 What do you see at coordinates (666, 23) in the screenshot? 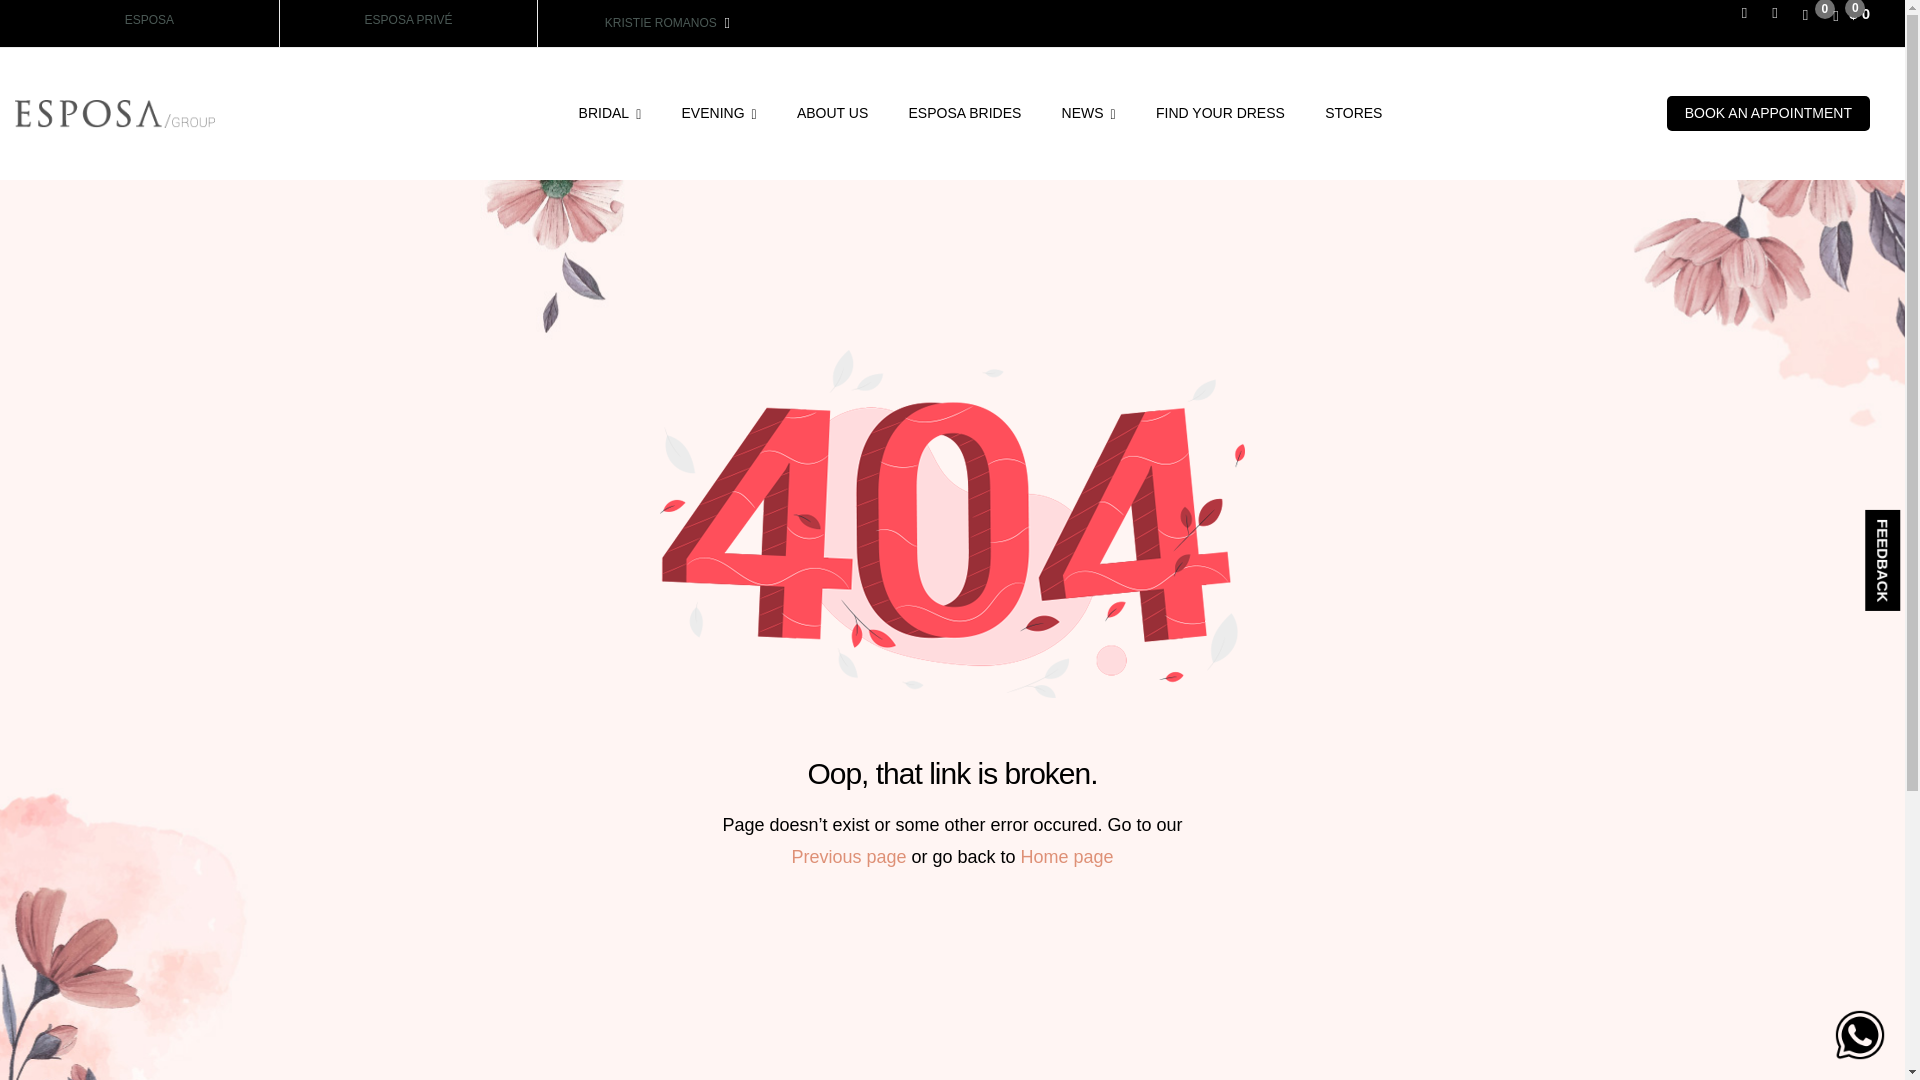
I see `KRISTIE ROMANOS` at bounding box center [666, 23].